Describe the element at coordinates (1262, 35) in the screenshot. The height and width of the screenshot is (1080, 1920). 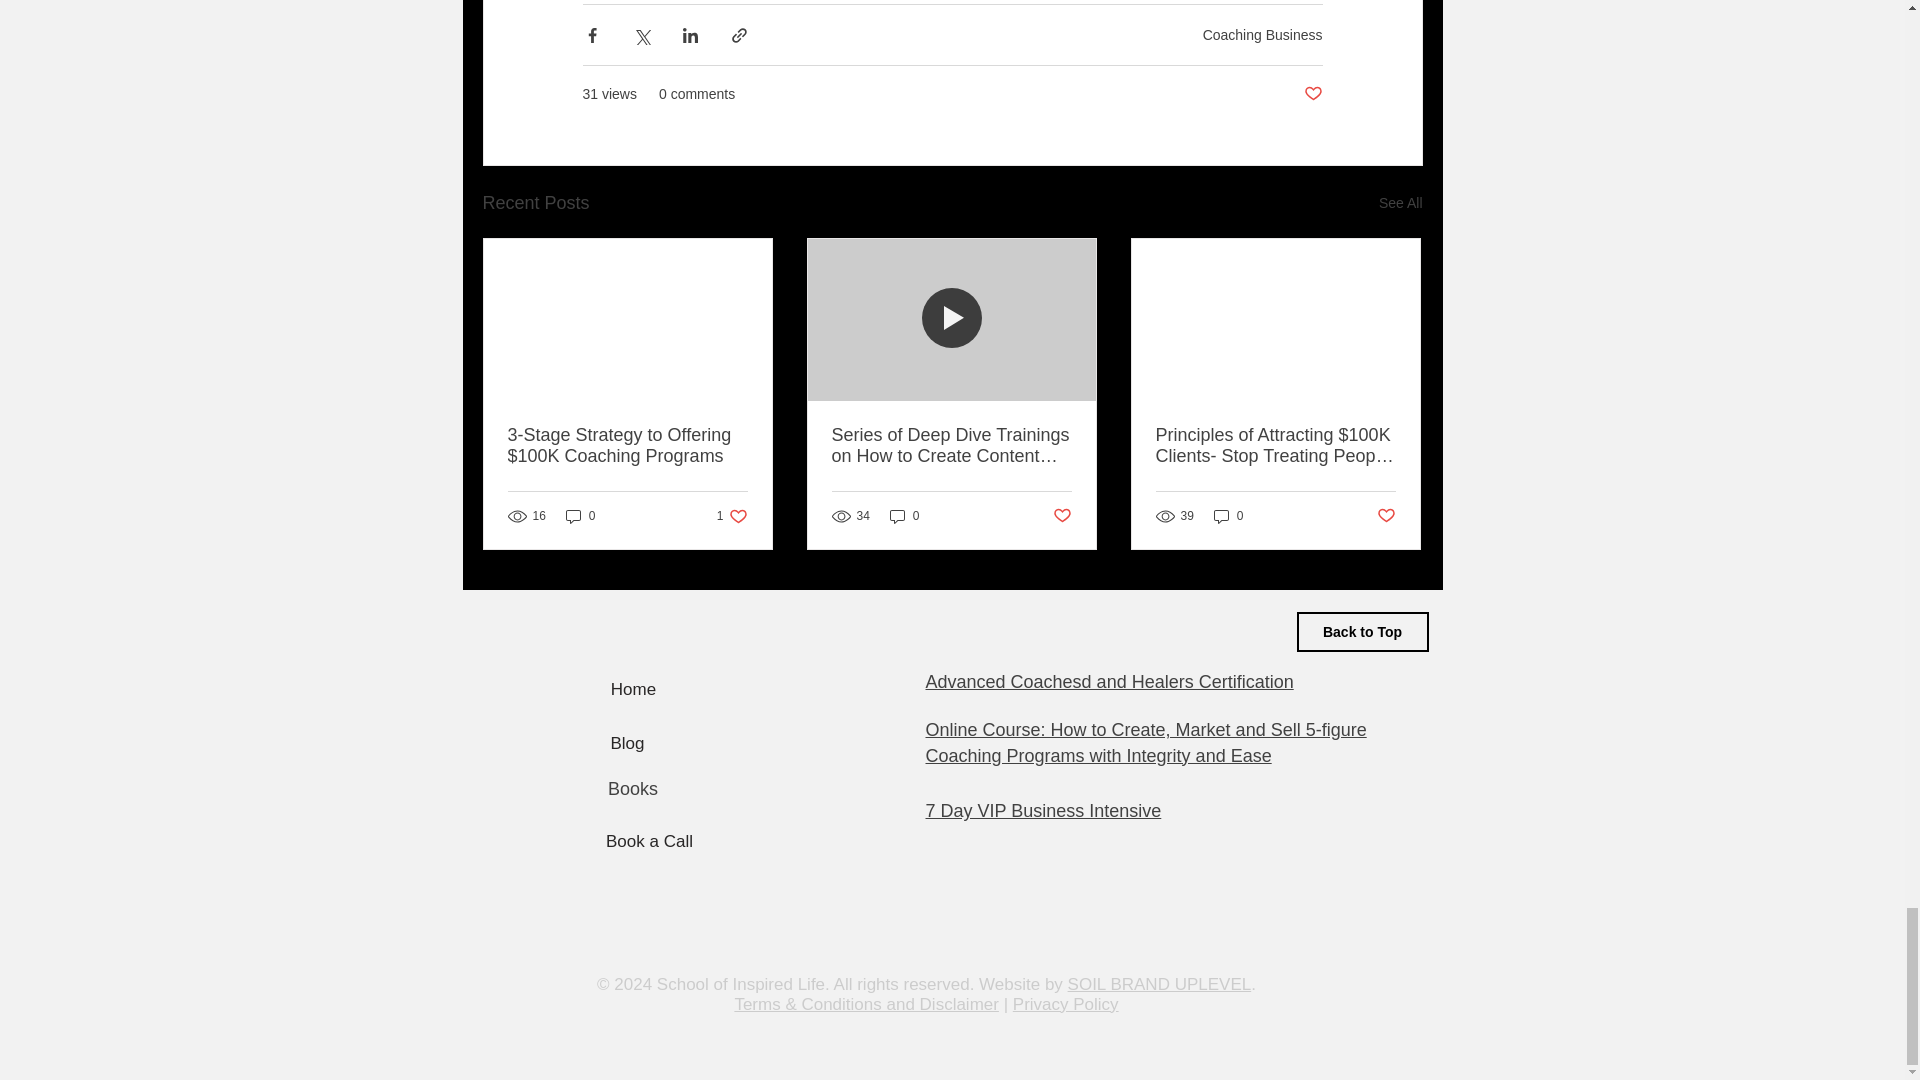
I see `Coaching Business` at that location.